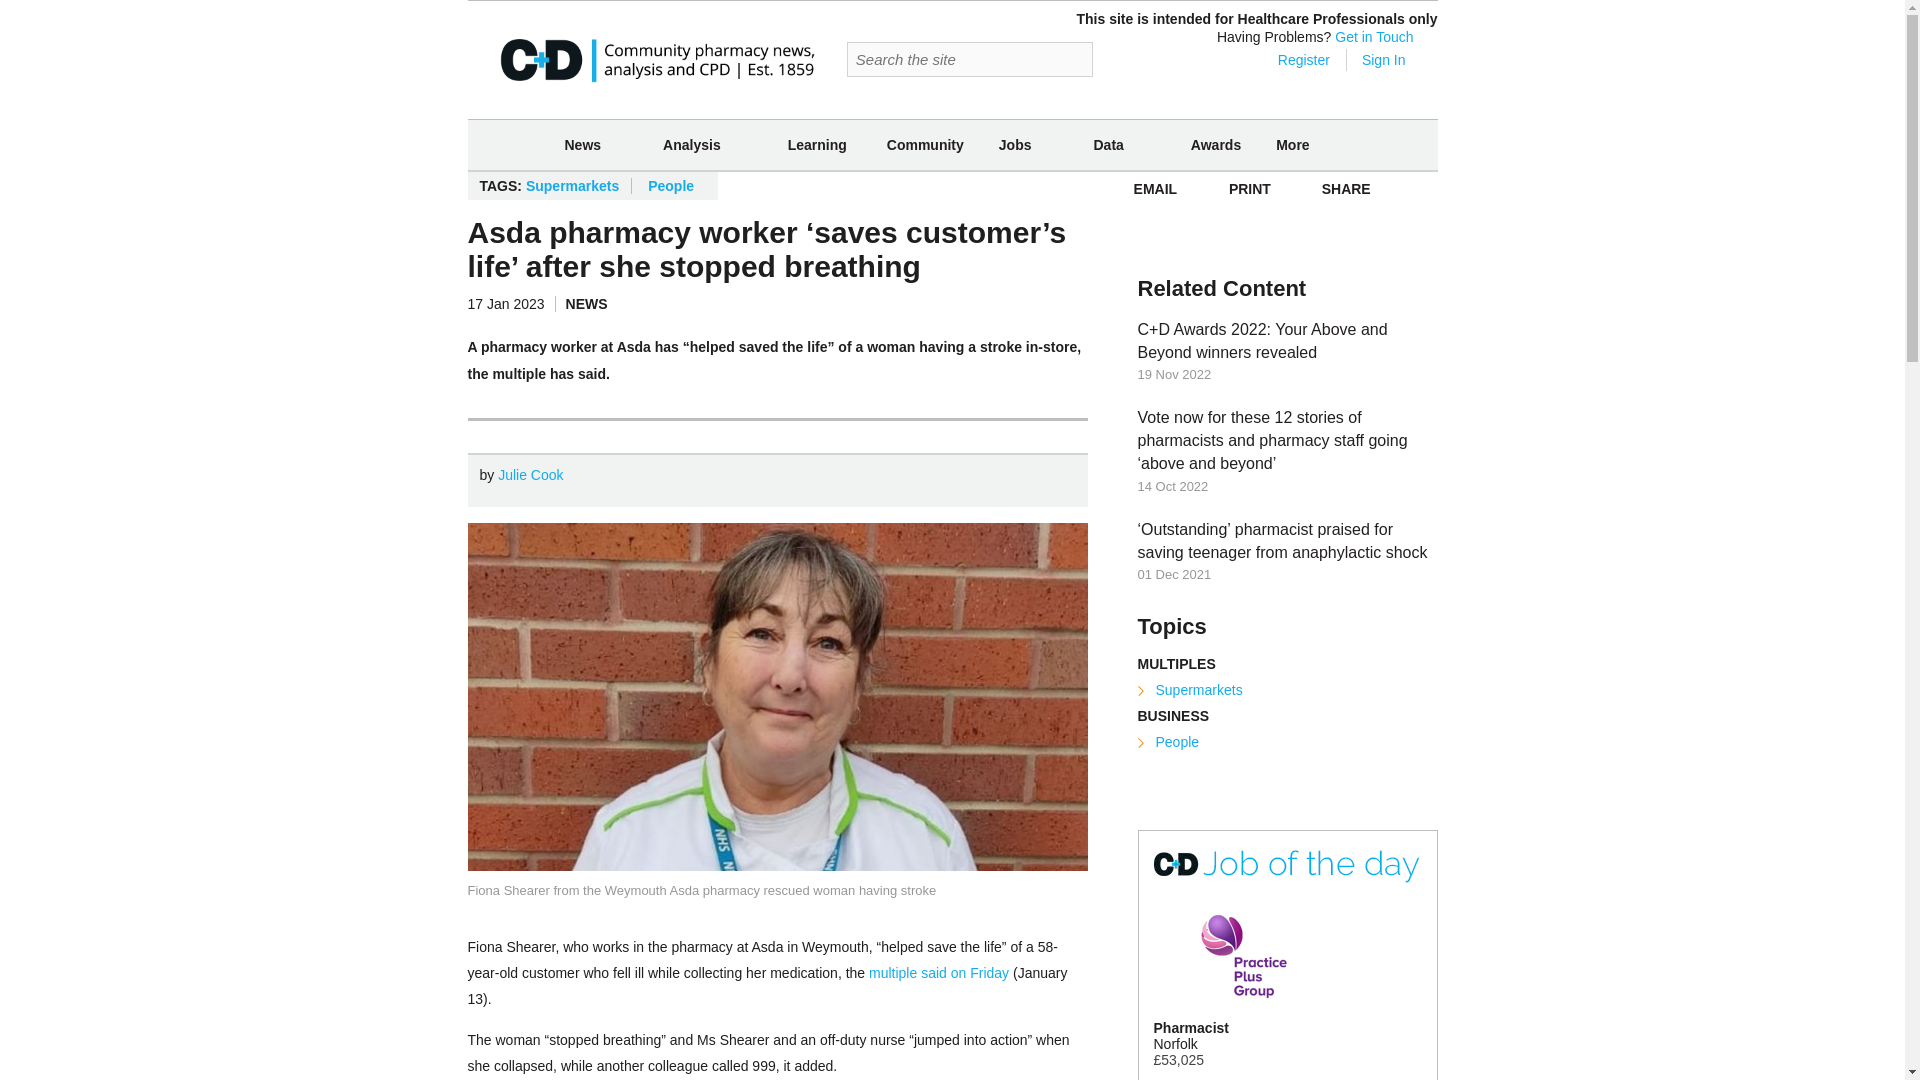  What do you see at coordinates (1290, 60) in the screenshot?
I see `Register` at bounding box center [1290, 60].